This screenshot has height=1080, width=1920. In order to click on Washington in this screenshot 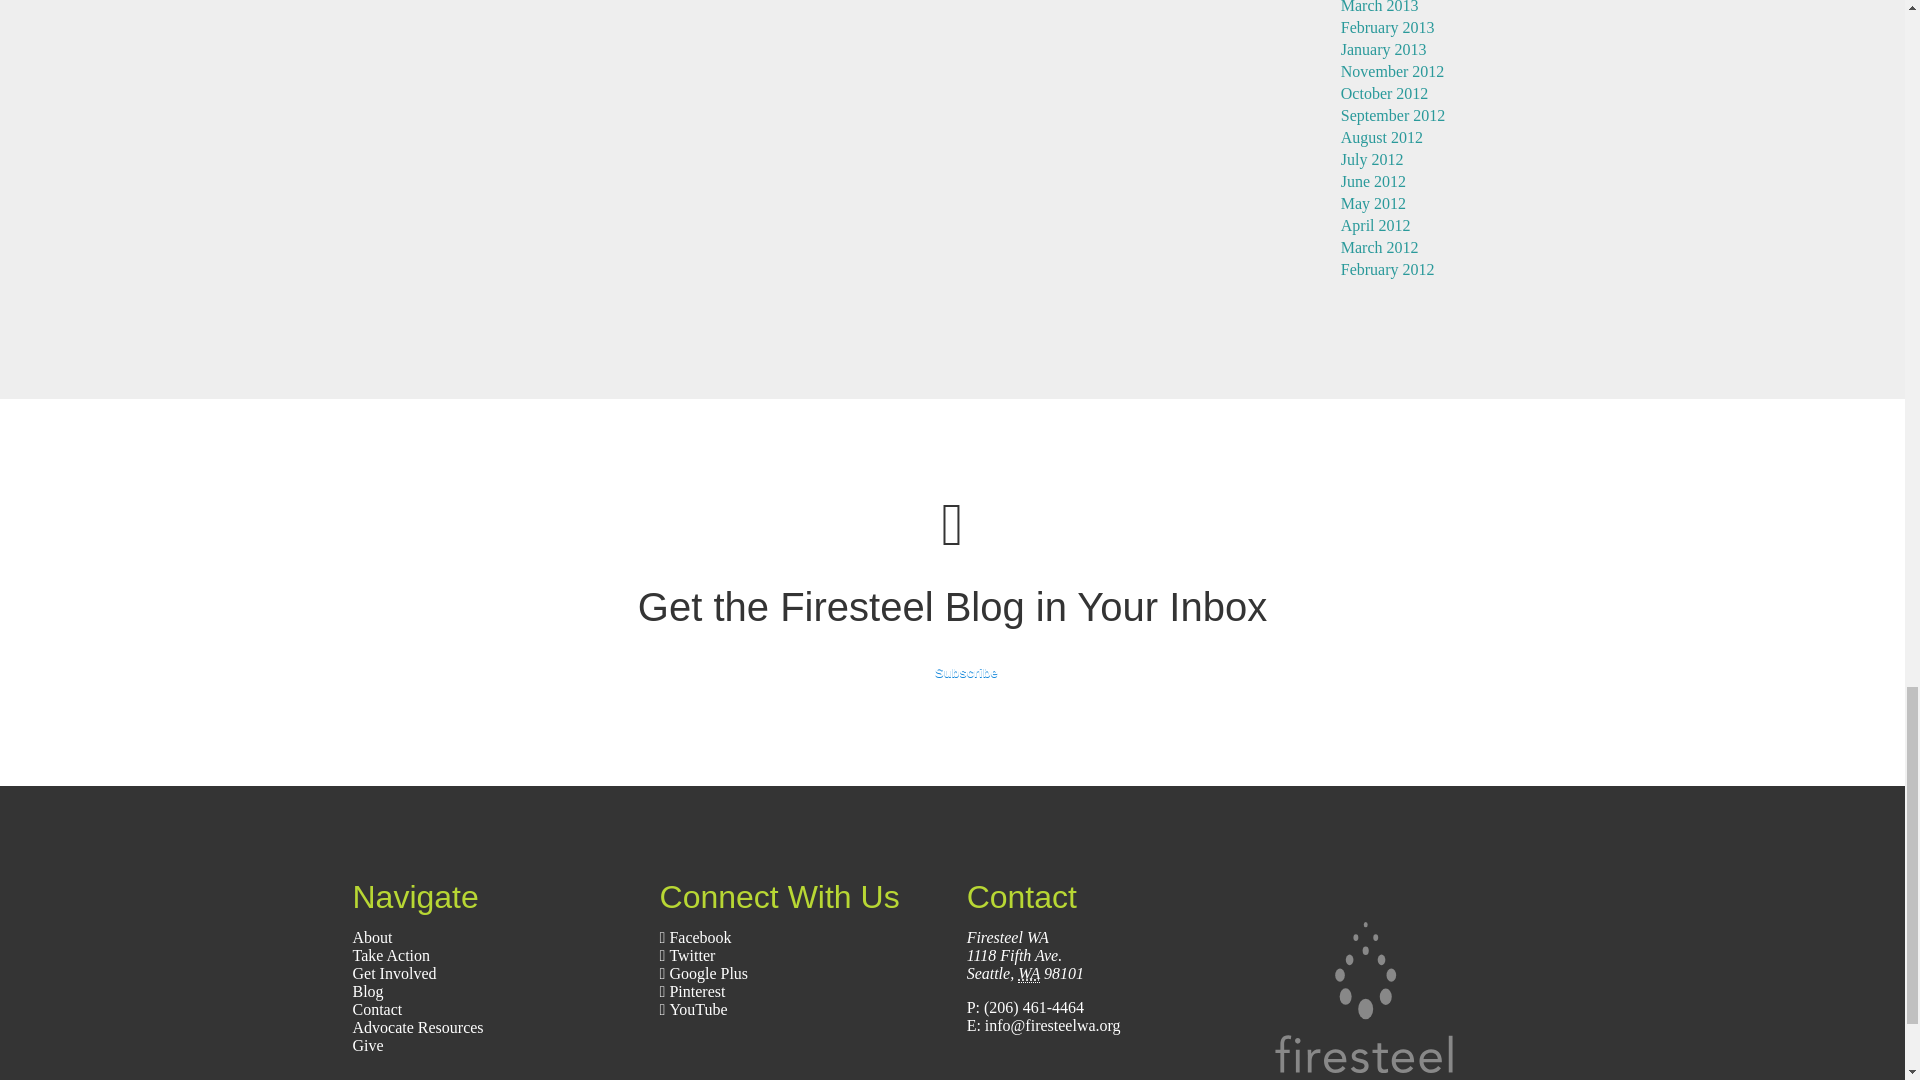, I will do `click(1028, 974)`.